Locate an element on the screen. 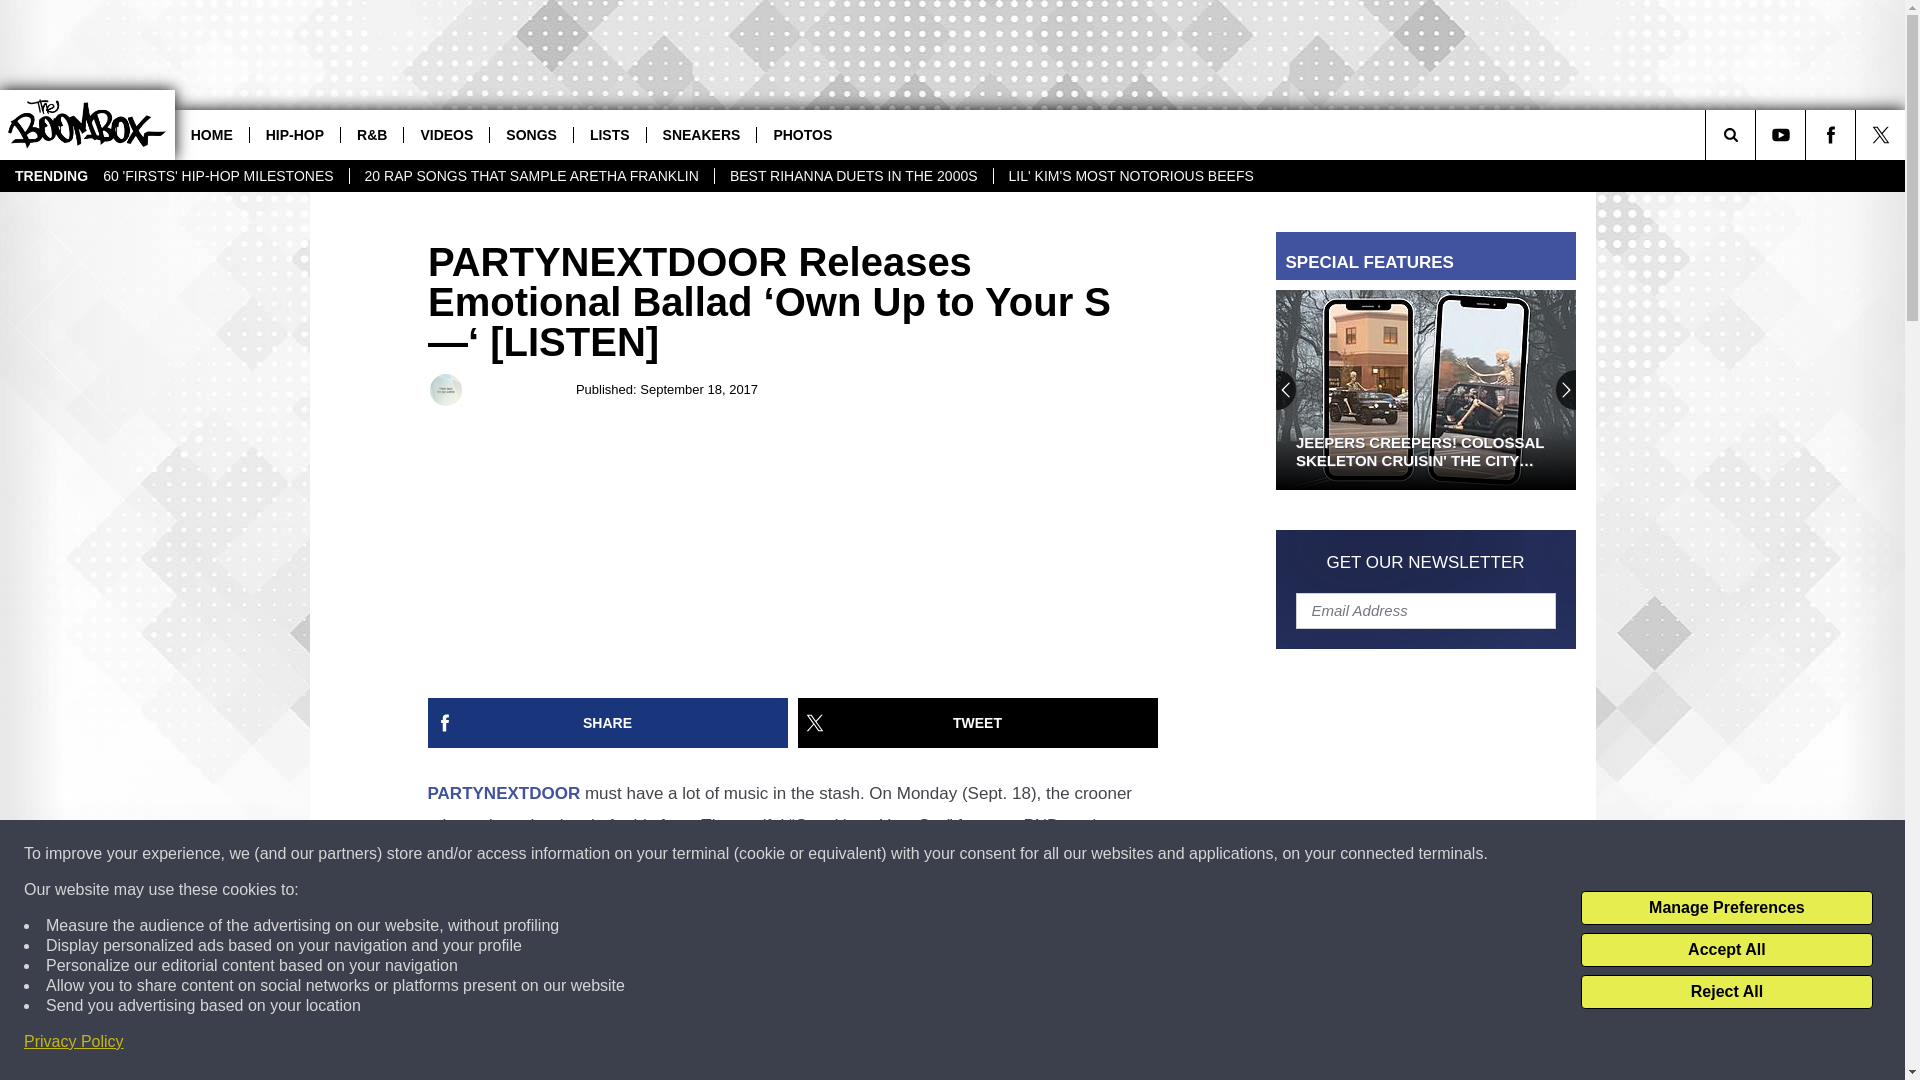  Privacy Policy is located at coordinates (74, 1042).